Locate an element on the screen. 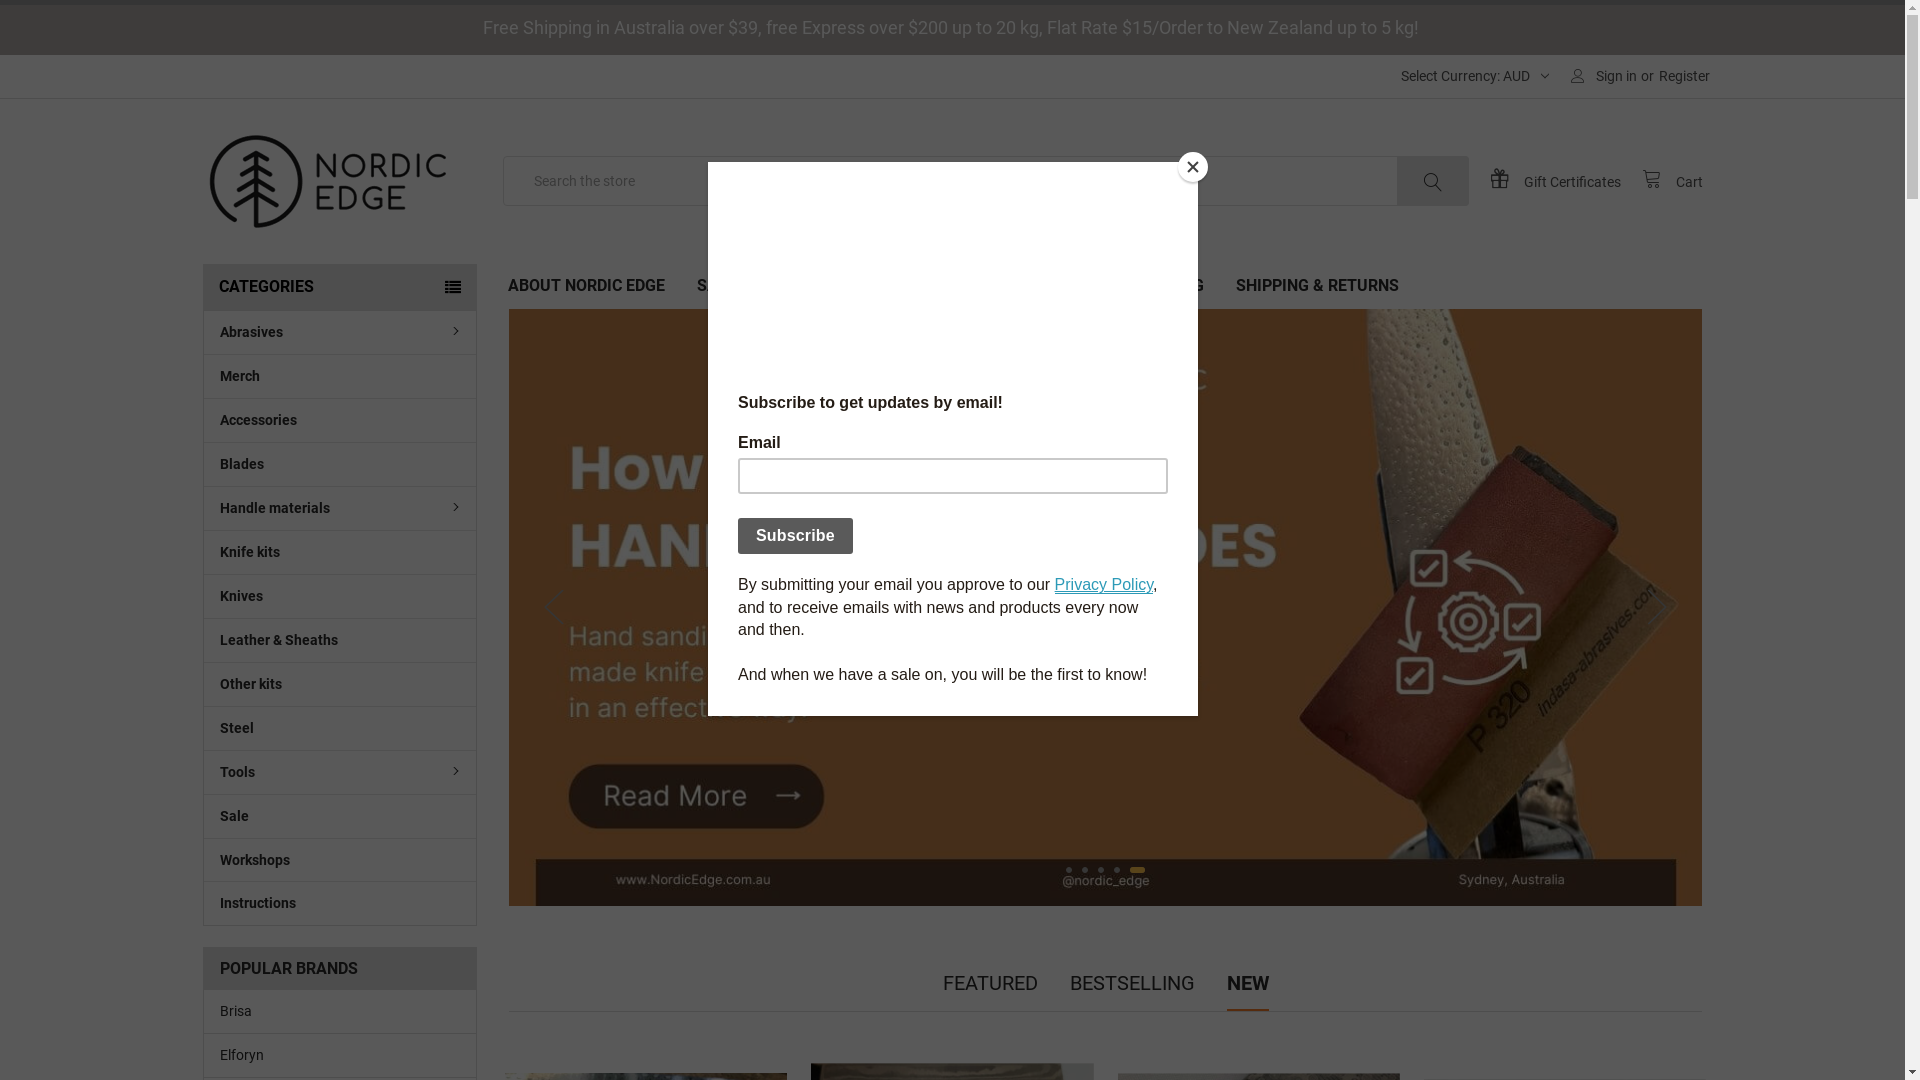 This screenshot has width=1920, height=1080. 1 is located at coordinates (1069, 870).